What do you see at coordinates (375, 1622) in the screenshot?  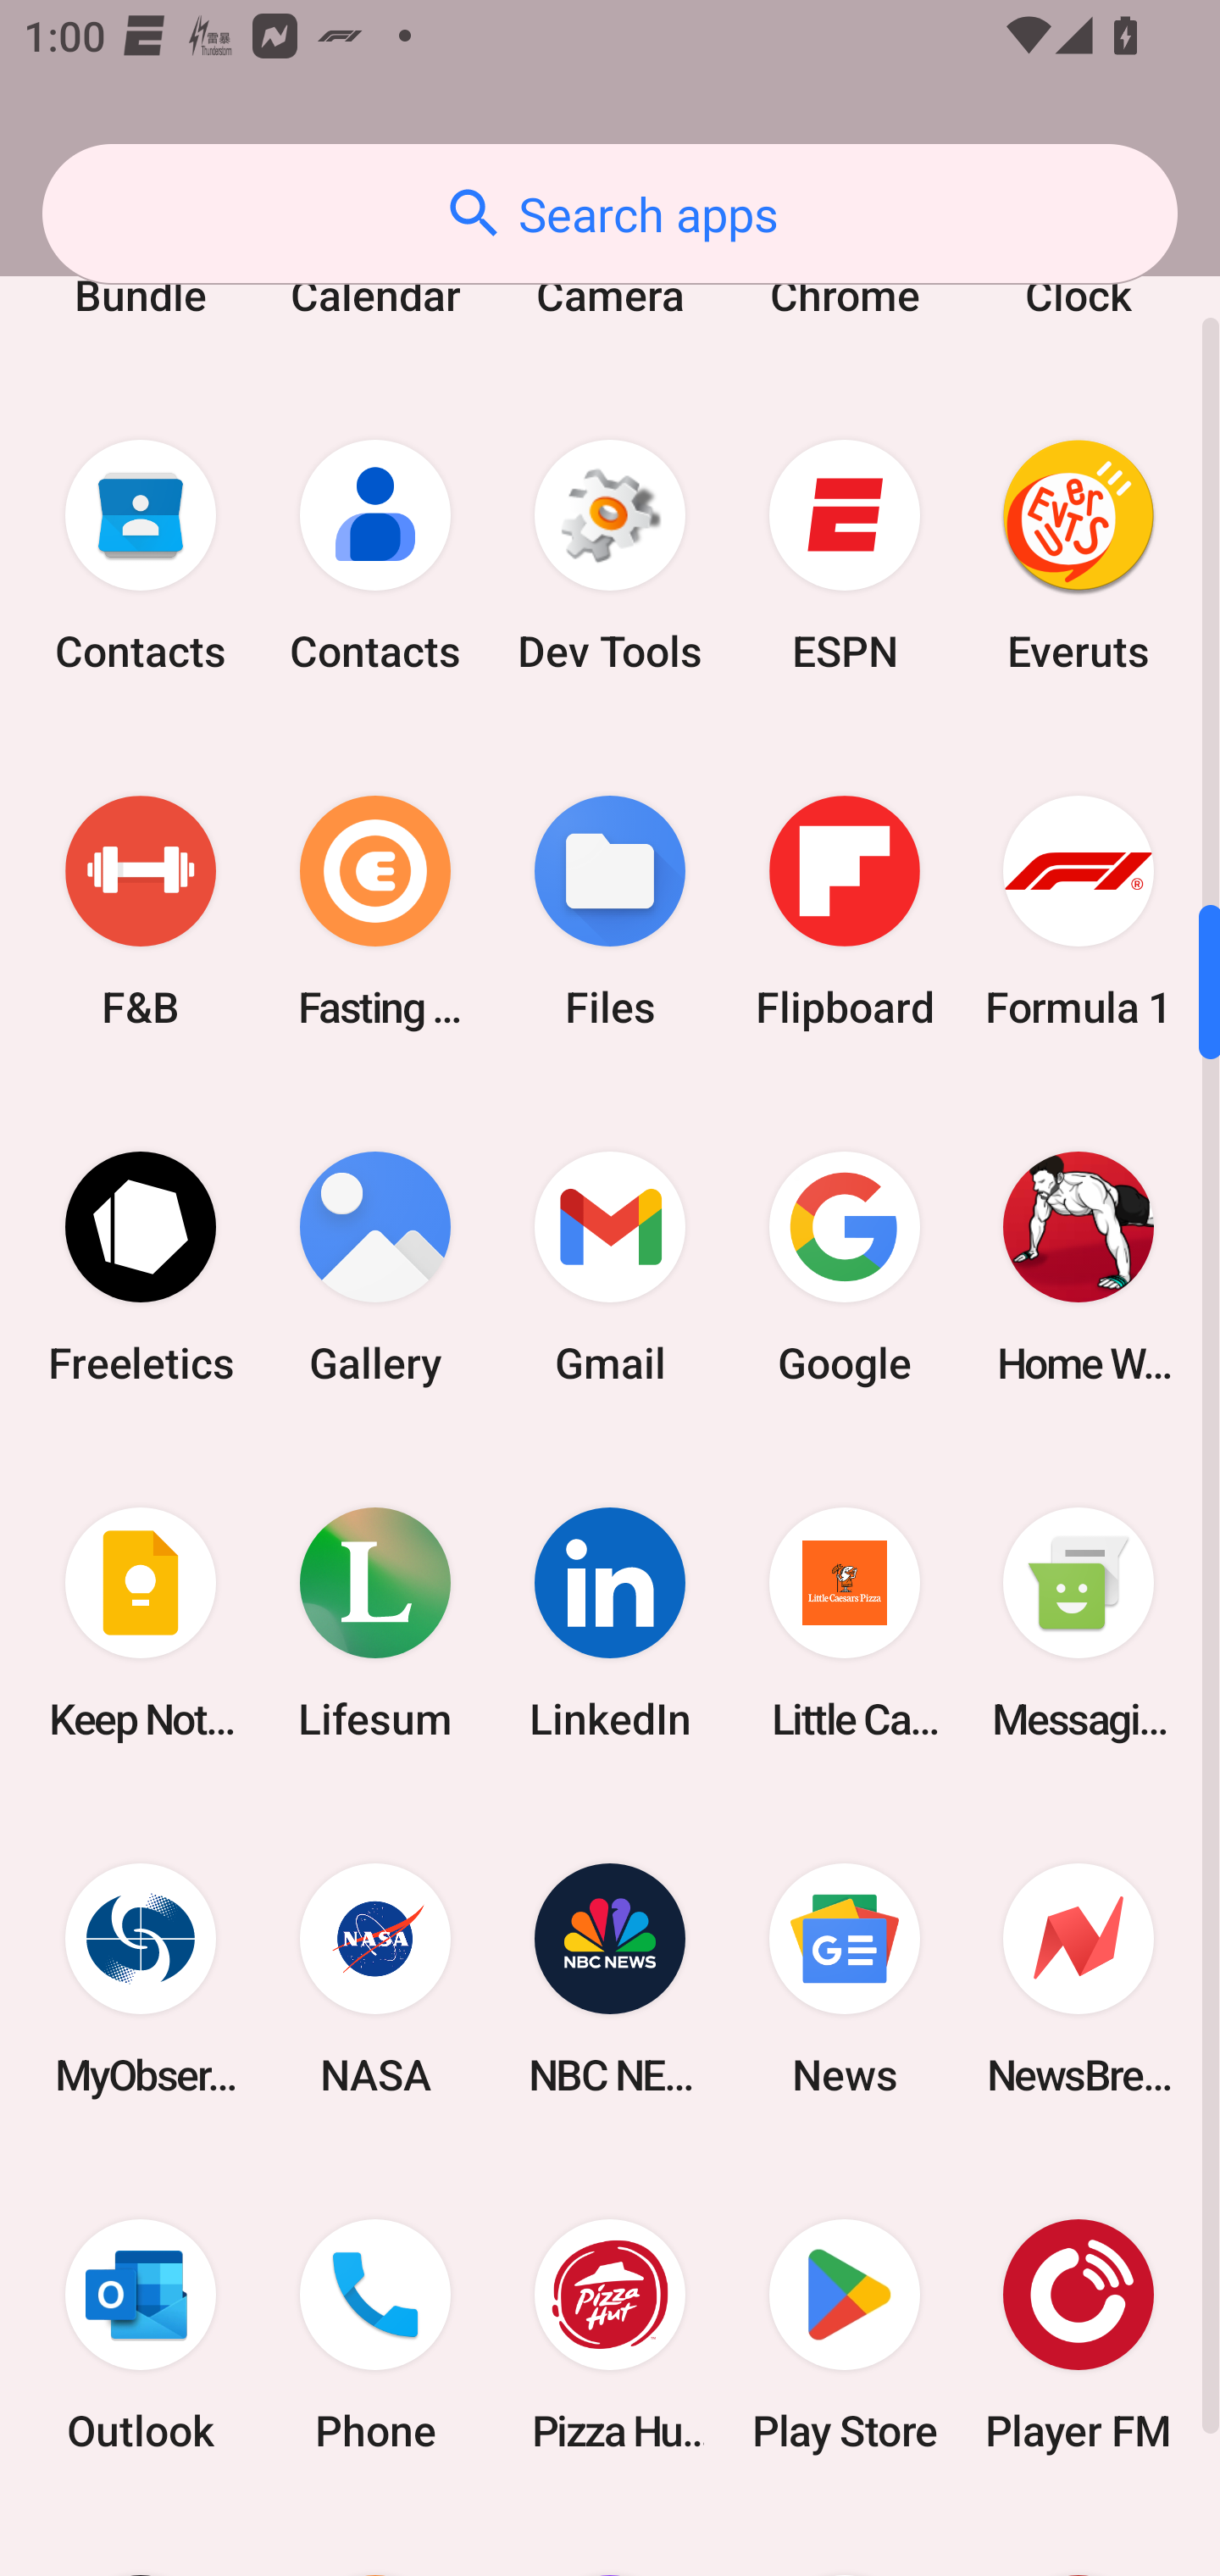 I see `Lifesum` at bounding box center [375, 1622].